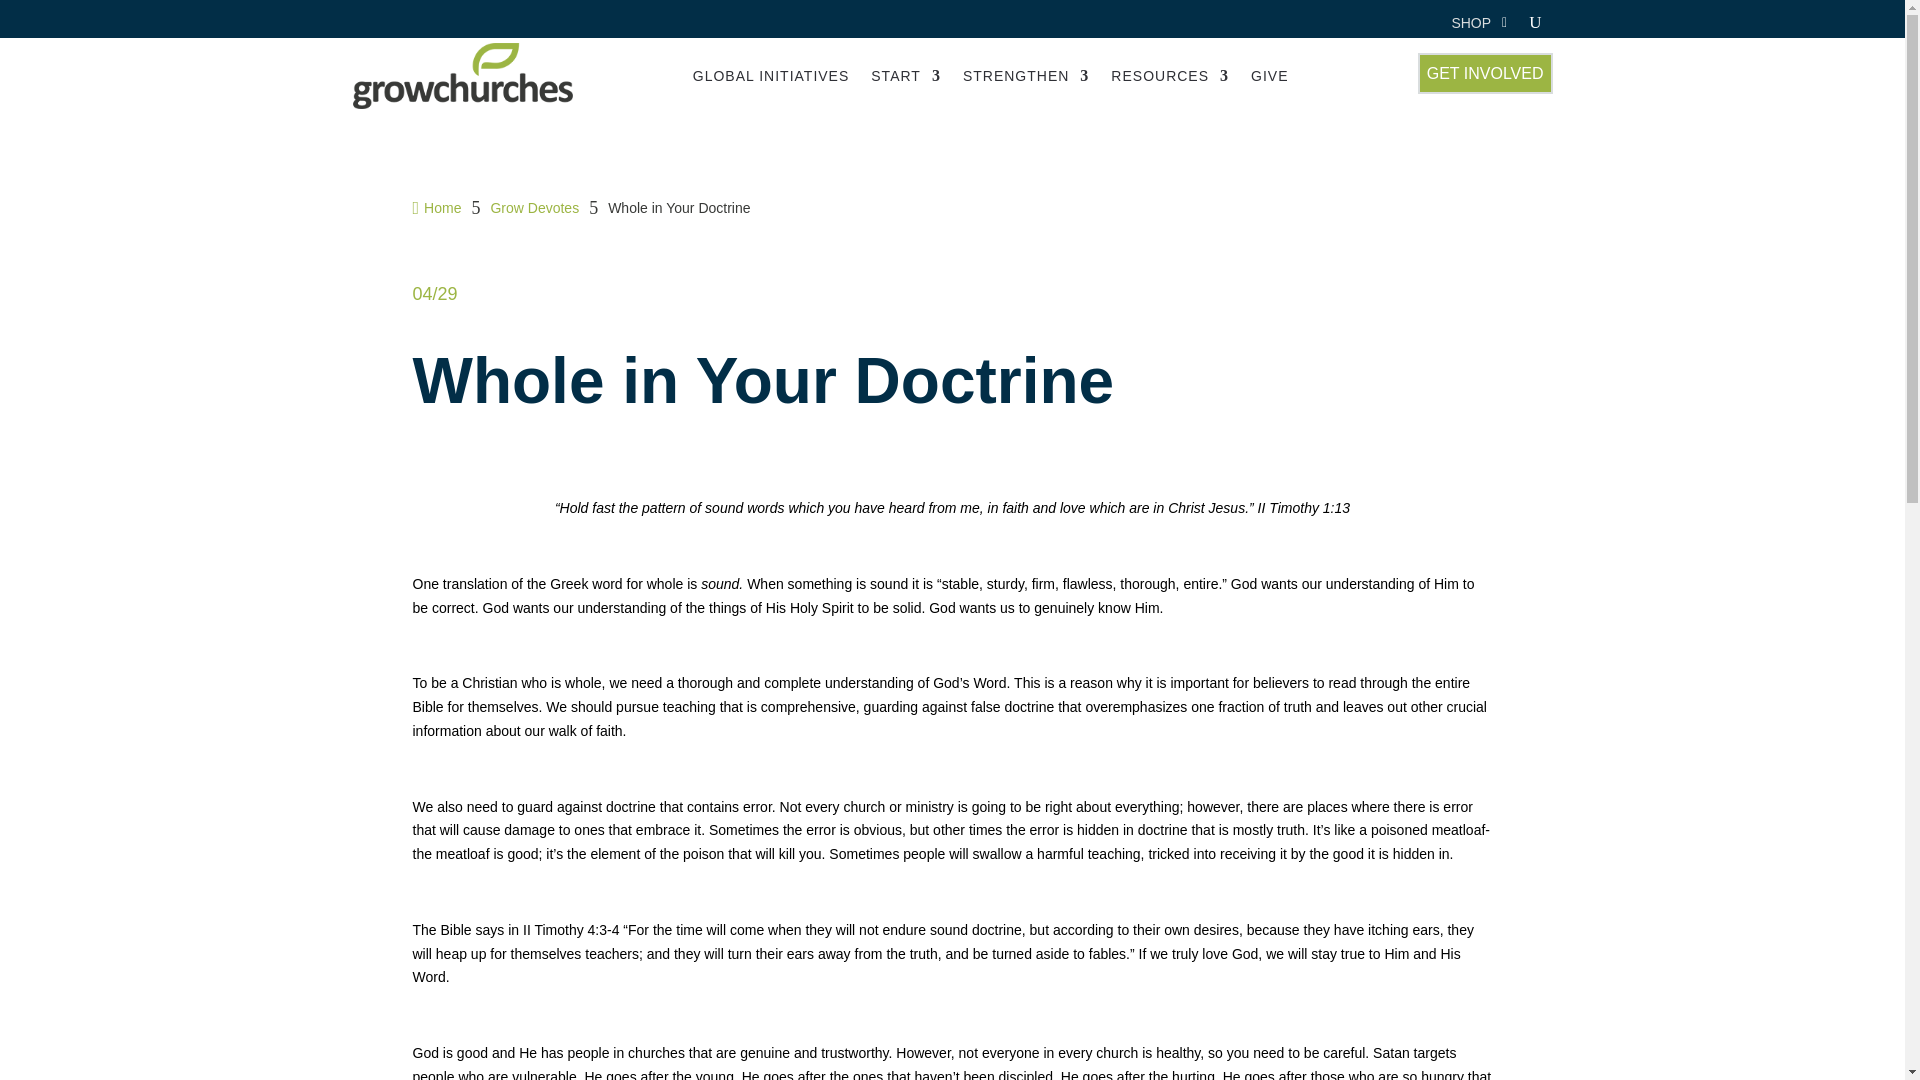 The height and width of the screenshot is (1080, 1920). Describe the element at coordinates (1270, 76) in the screenshot. I see `GIVE` at that location.